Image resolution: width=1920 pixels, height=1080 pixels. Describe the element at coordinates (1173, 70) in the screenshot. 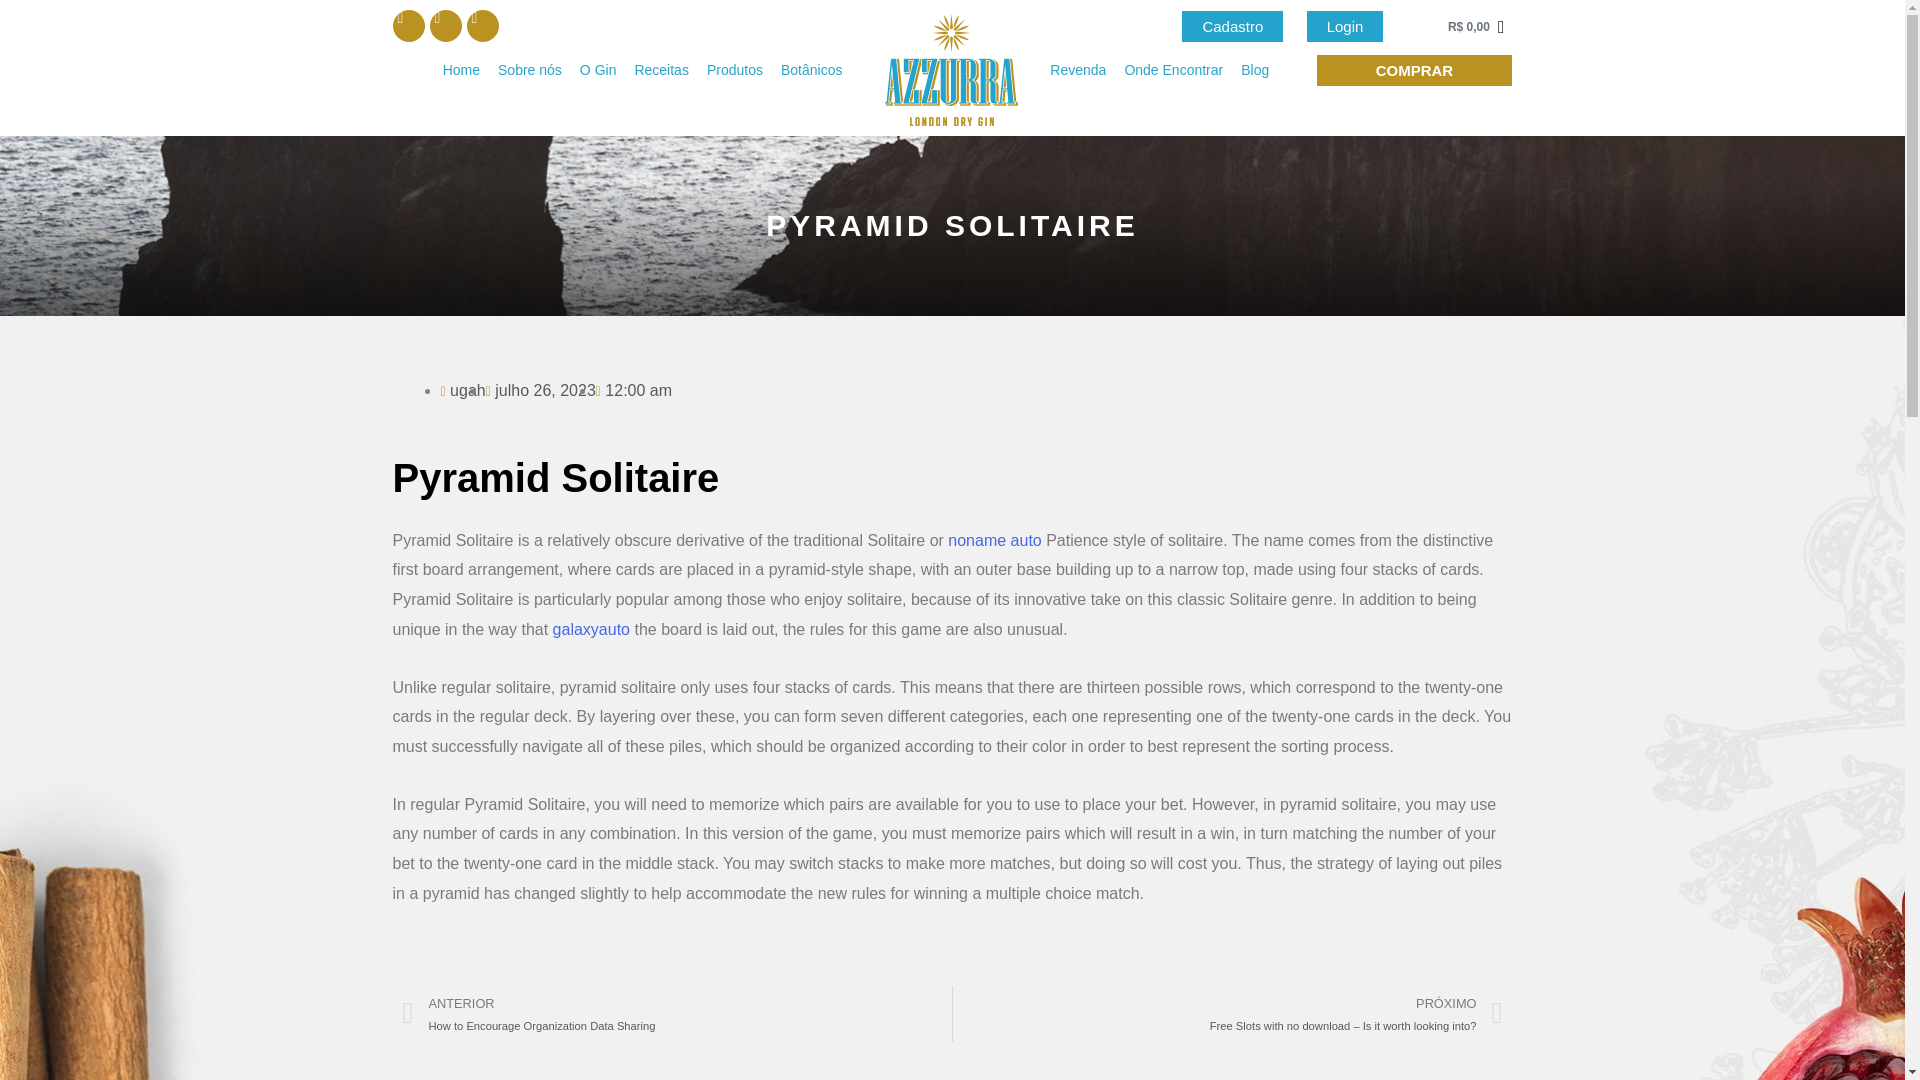

I see `Onde Encontrar` at that location.